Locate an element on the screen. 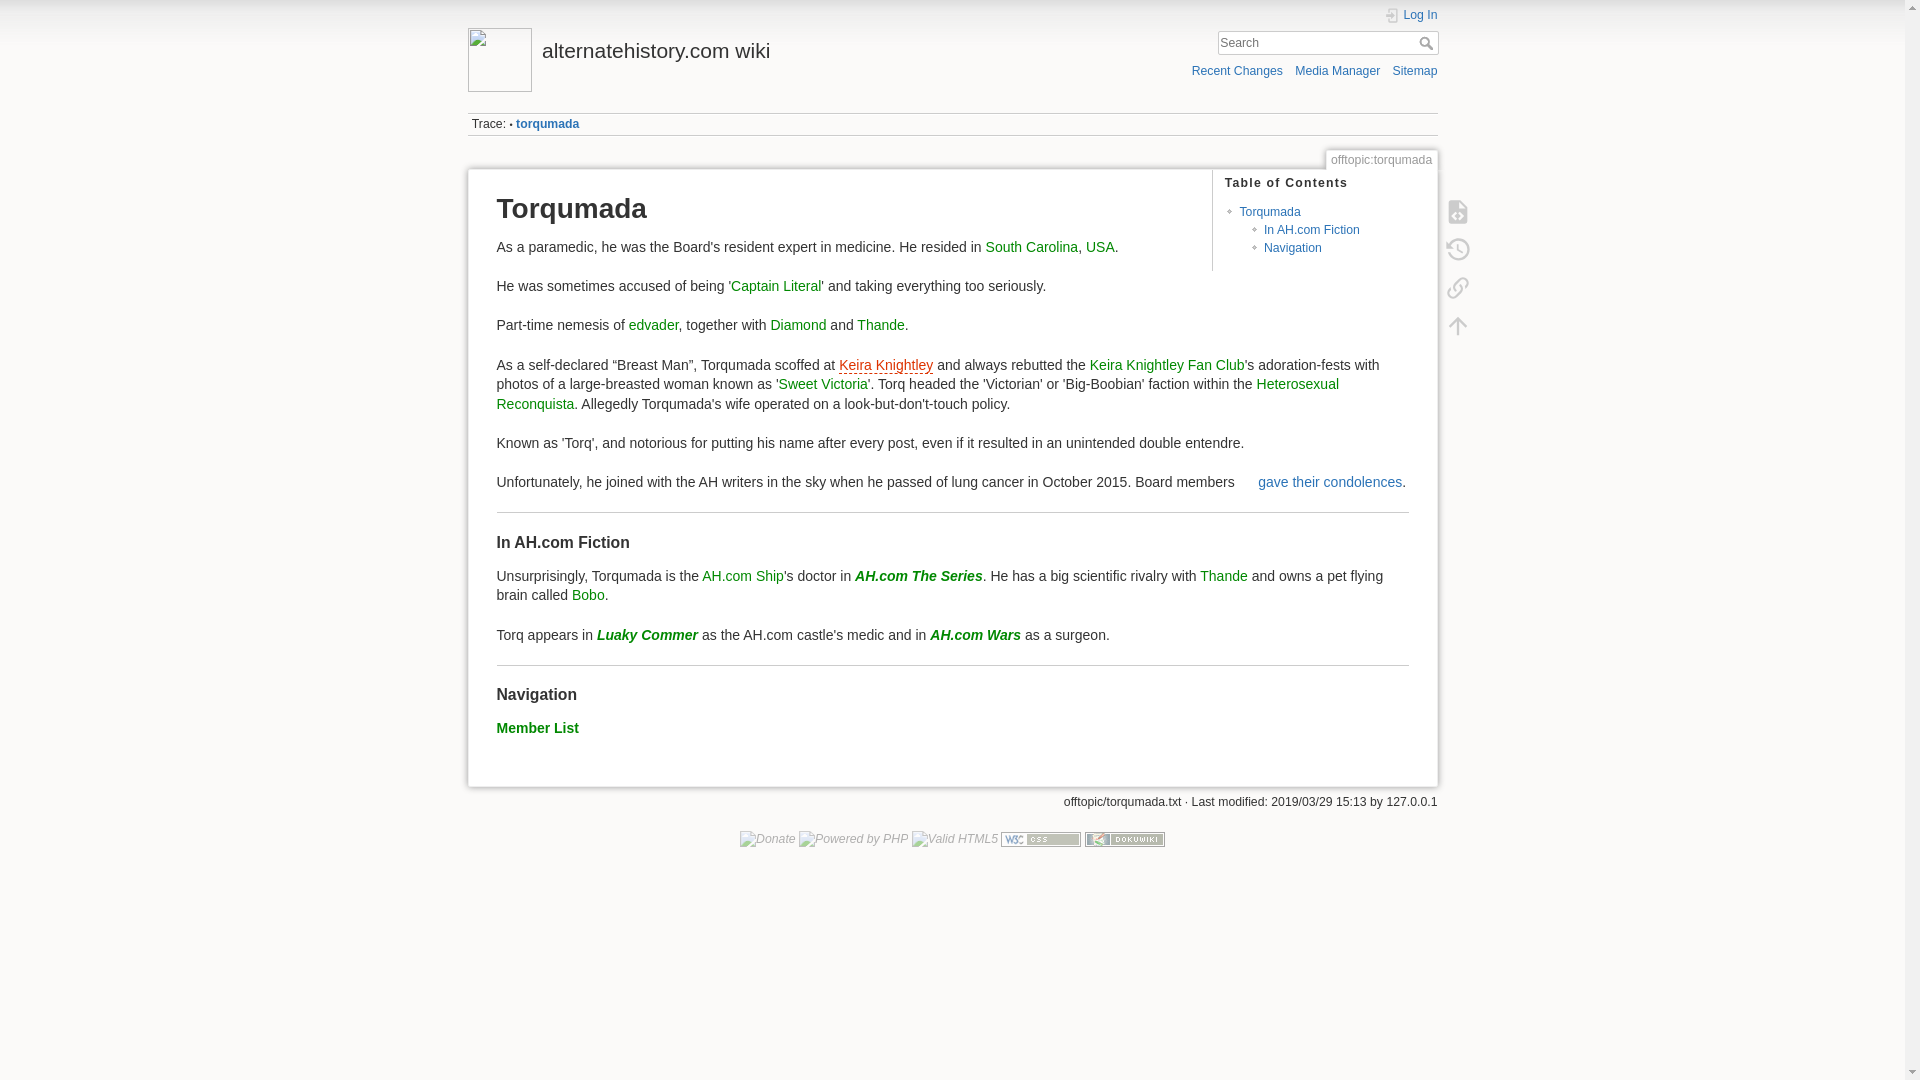 This screenshot has height=1080, width=1920. Log In is located at coordinates (1411, 14).